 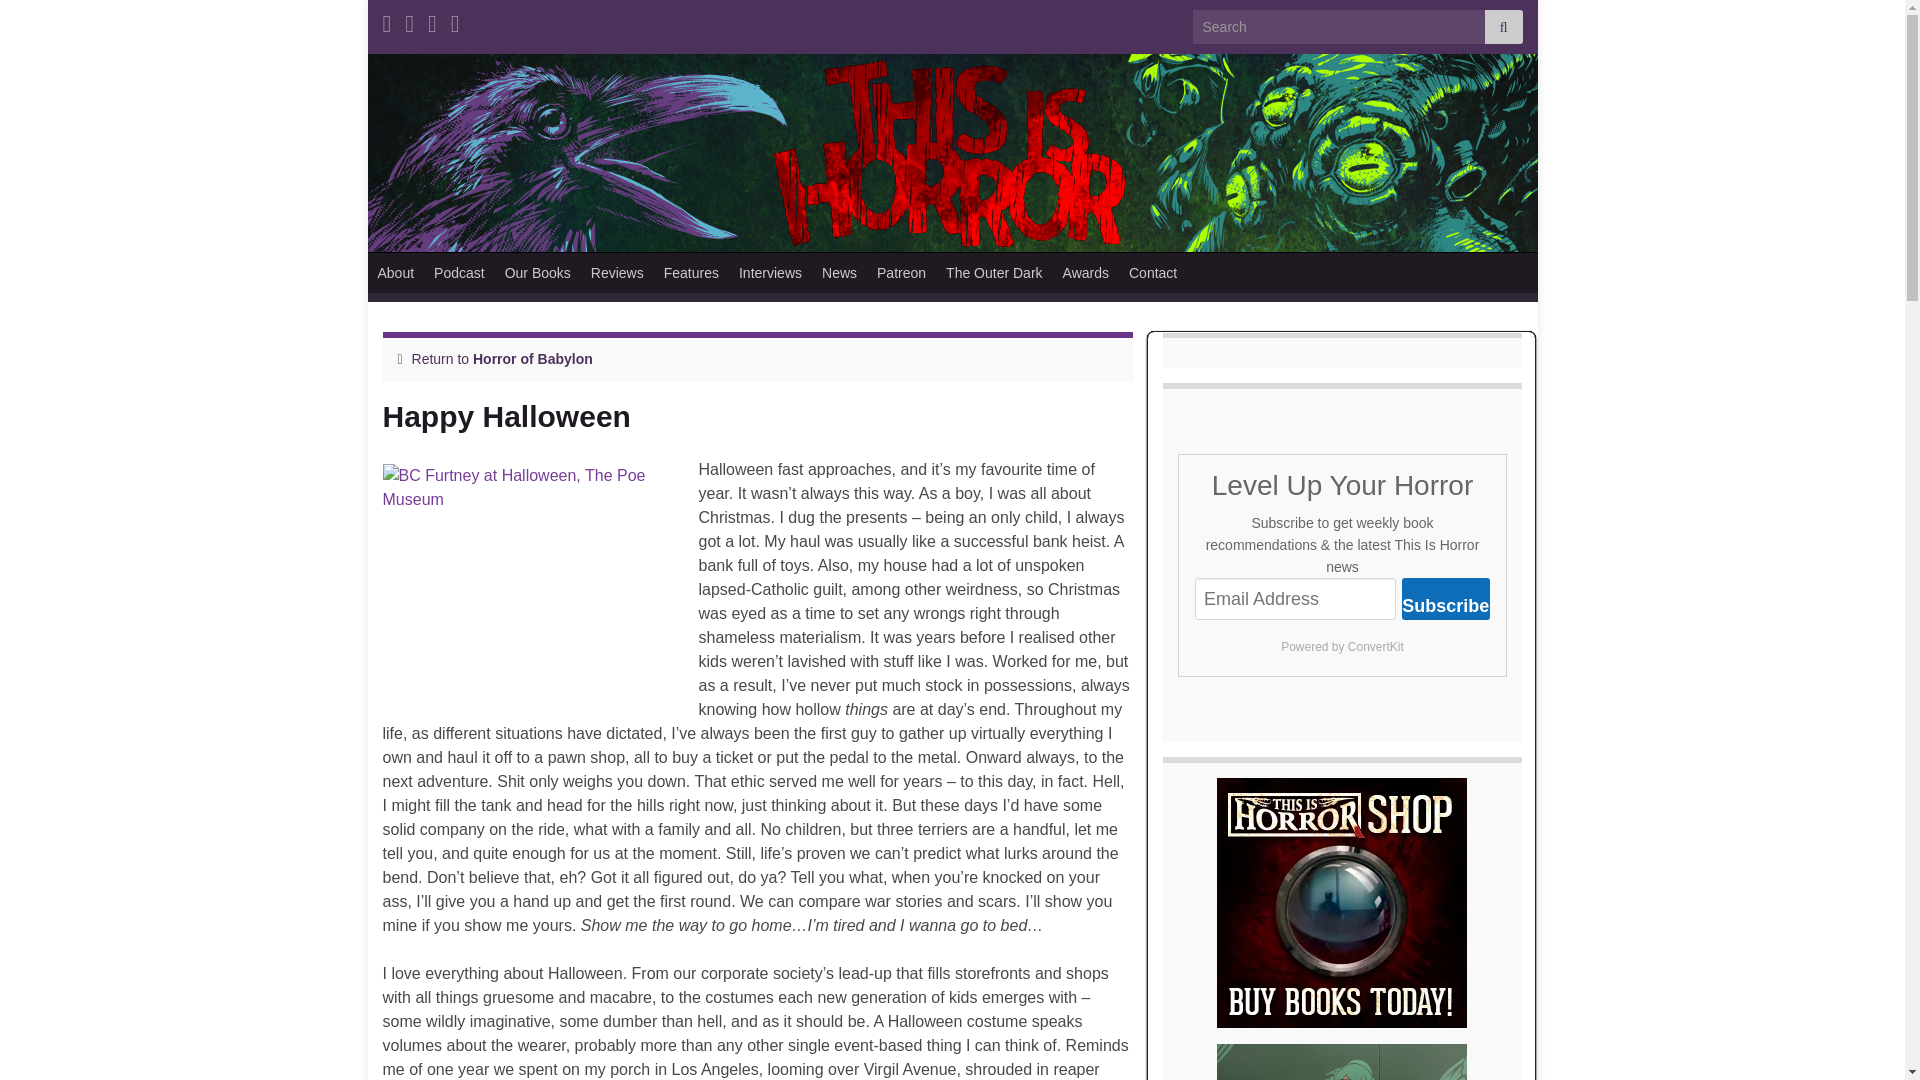 I want to click on Horror of Babylon, so click(x=532, y=359).